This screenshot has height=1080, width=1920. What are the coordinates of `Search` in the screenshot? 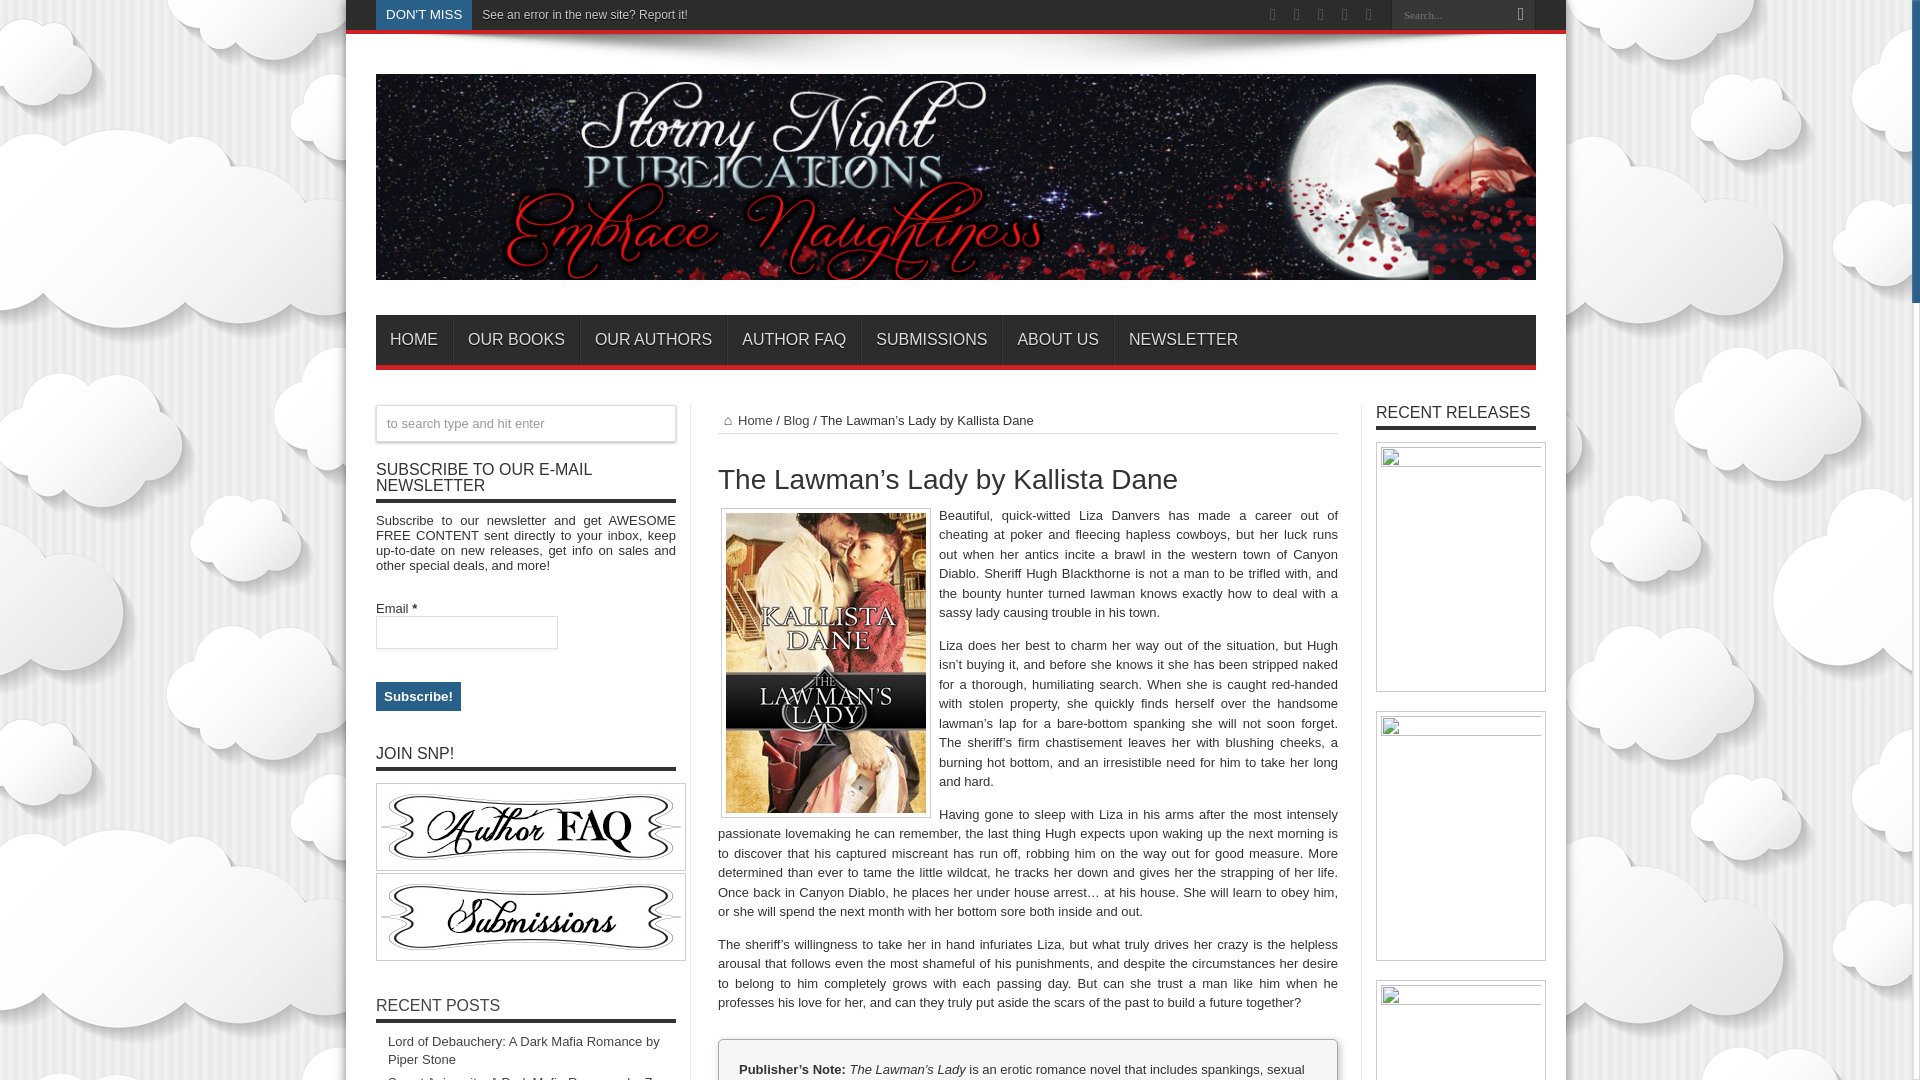 It's located at (1520, 15).